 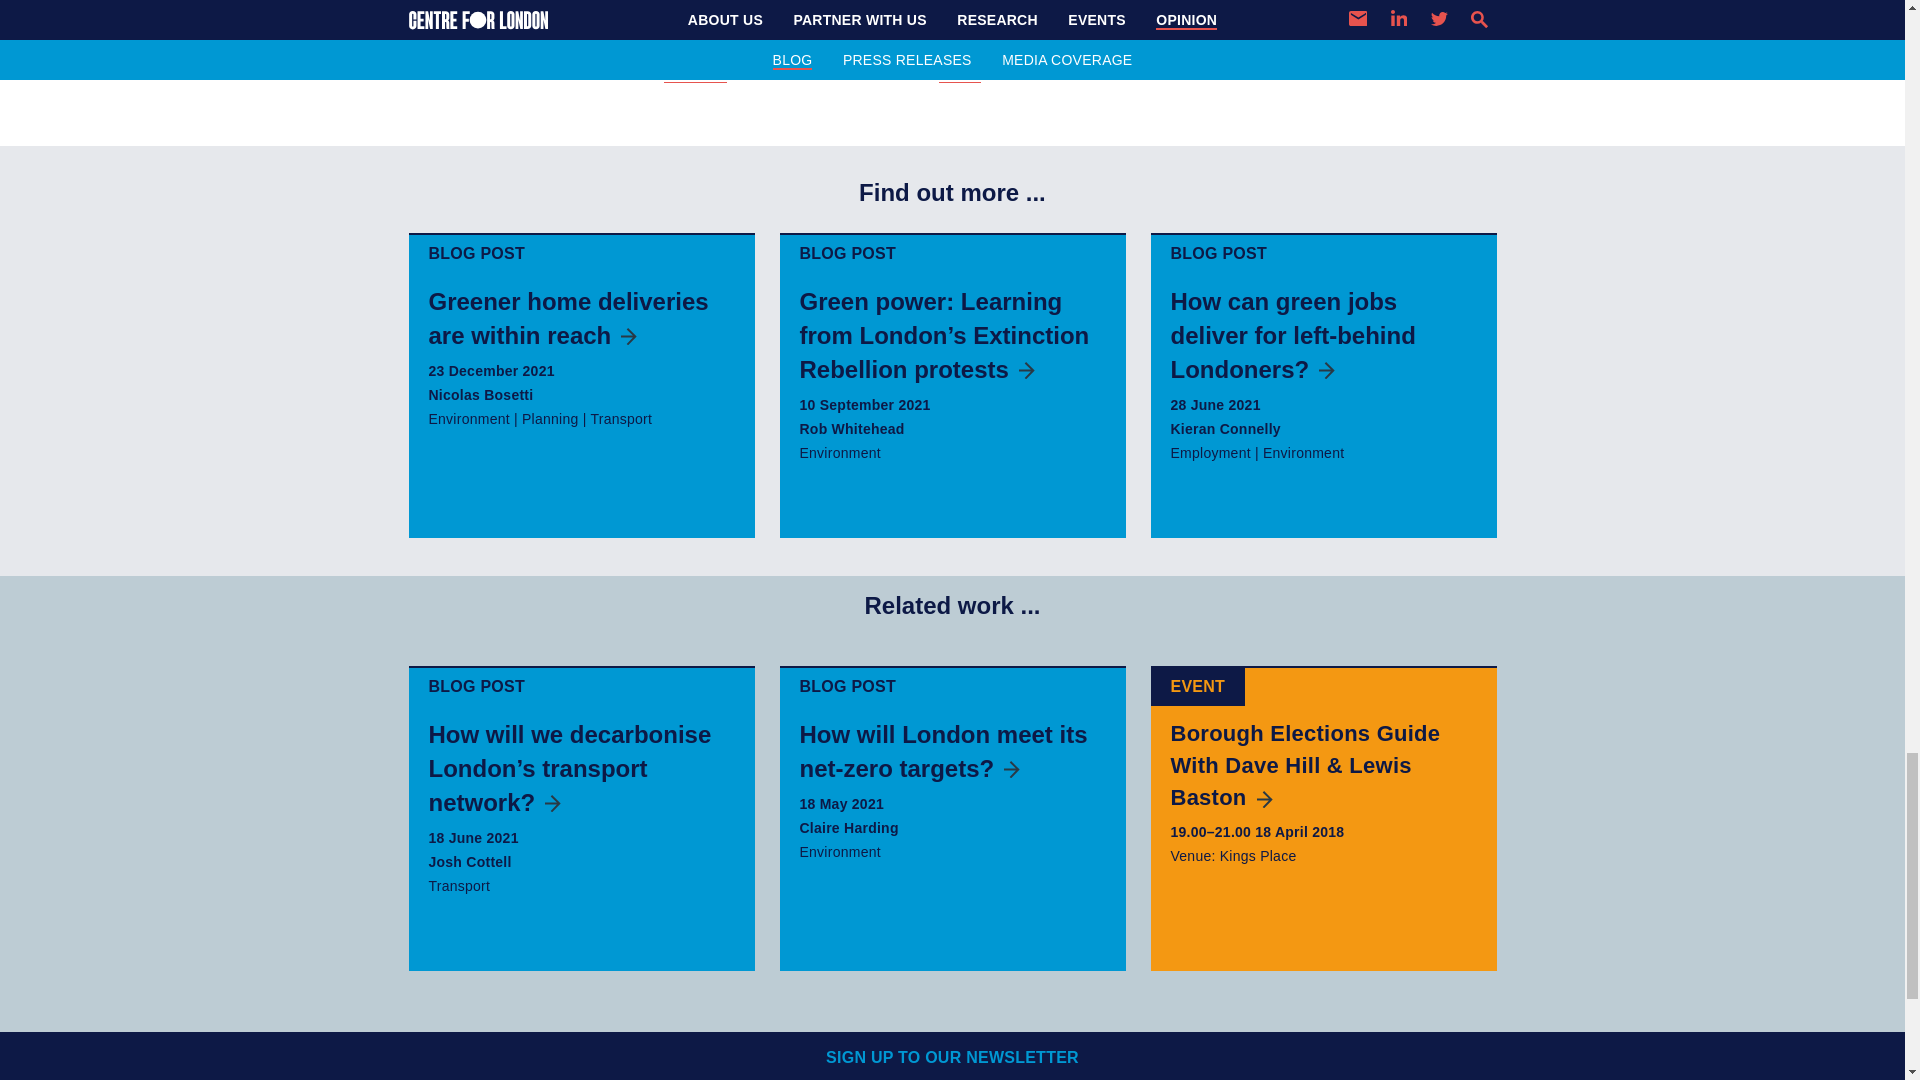 What do you see at coordinates (840, 452) in the screenshot?
I see `Search for content tagged as Environment` at bounding box center [840, 452].